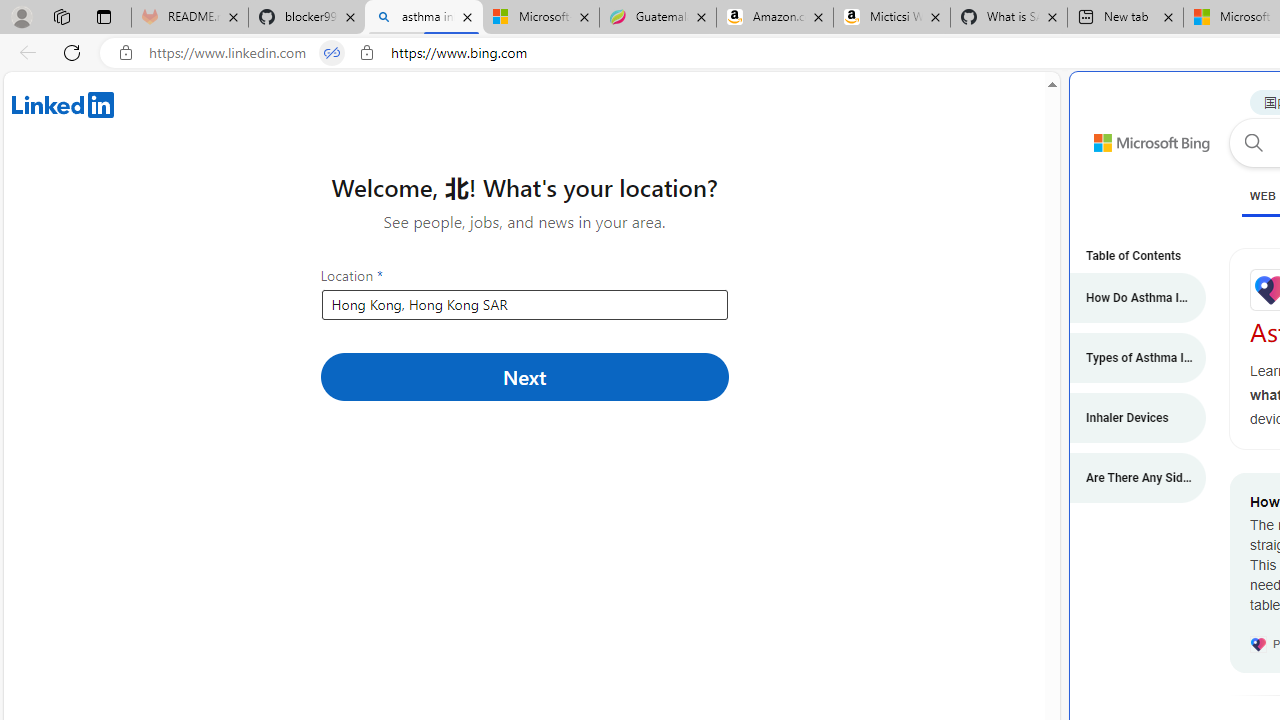 This screenshot has height=720, width=1280. Describe the element at coordinates (1253, 142) in the screenshot. I see `Search button` at that location.